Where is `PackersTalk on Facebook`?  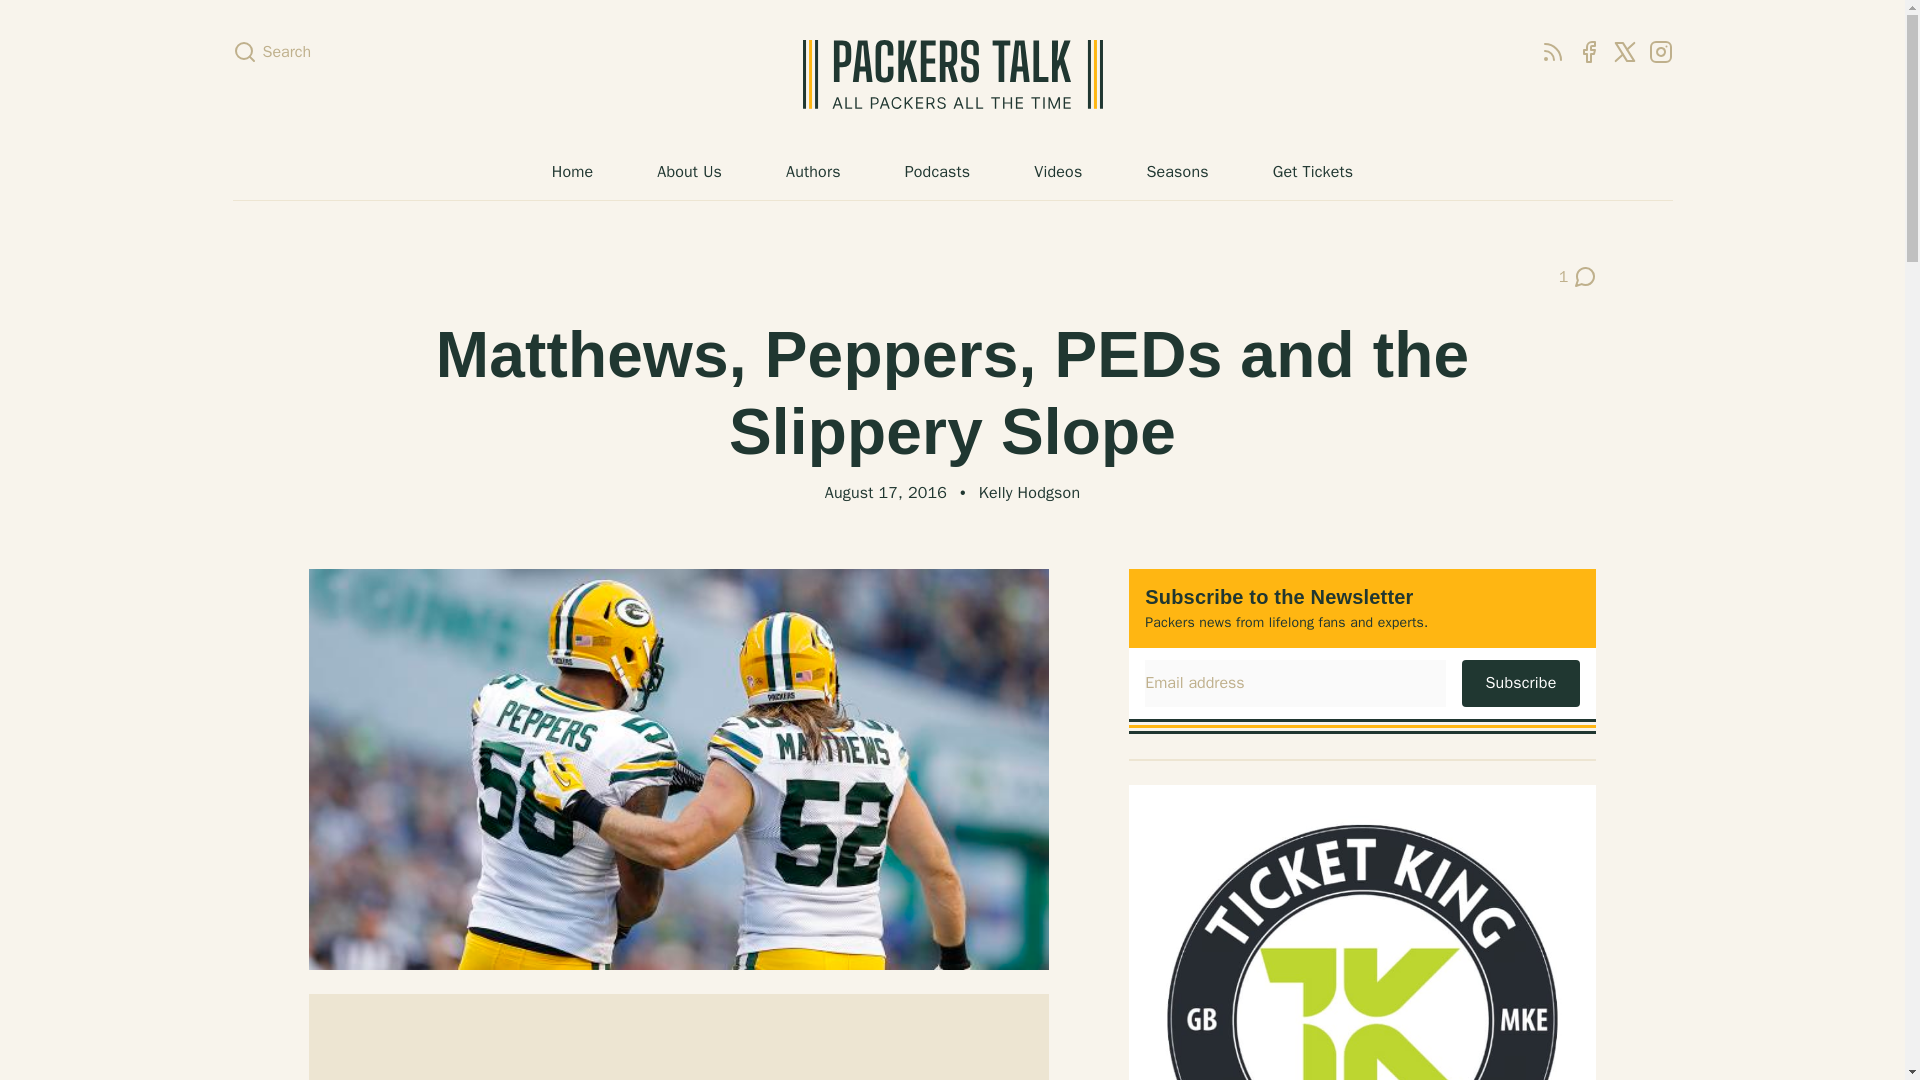 PackersTalk on Facebook is located at coordinates (1588, 51).